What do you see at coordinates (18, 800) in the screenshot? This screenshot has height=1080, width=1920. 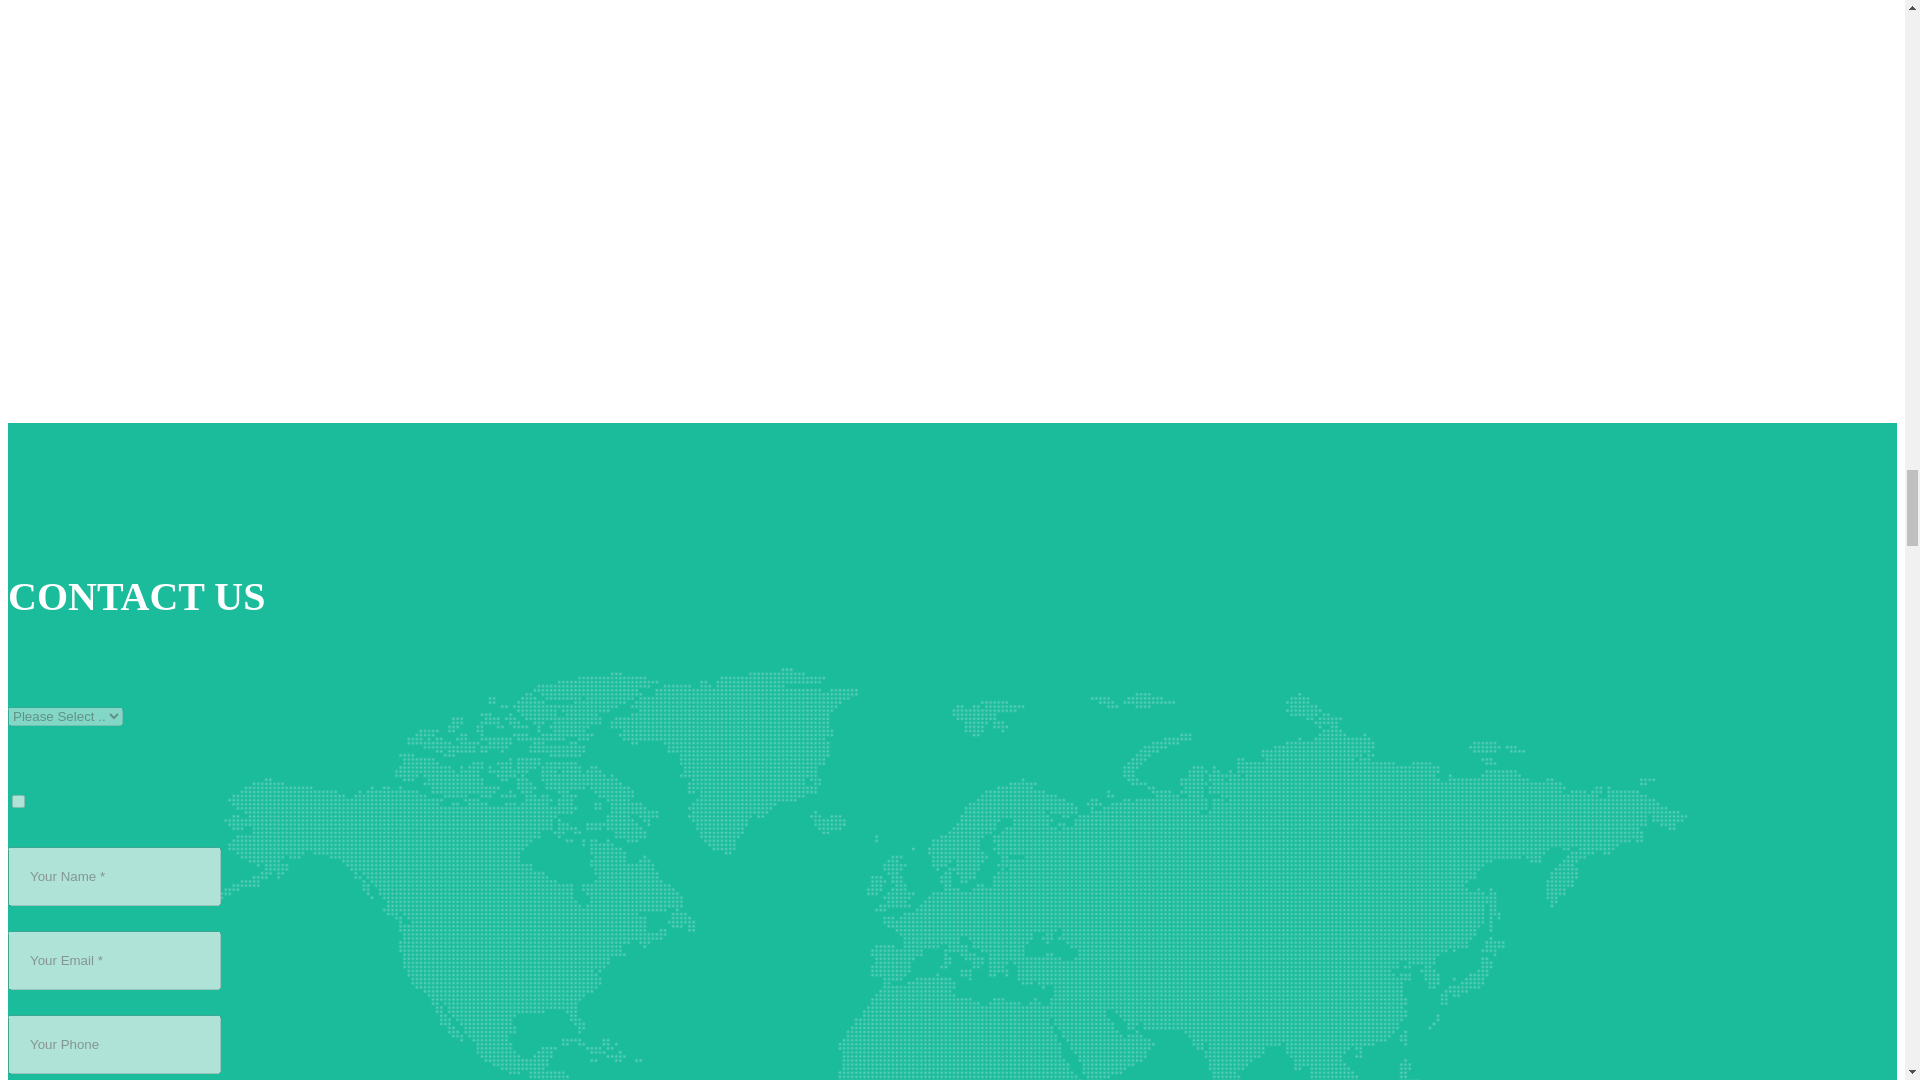 I see `on` at bounding box center [18, 800].